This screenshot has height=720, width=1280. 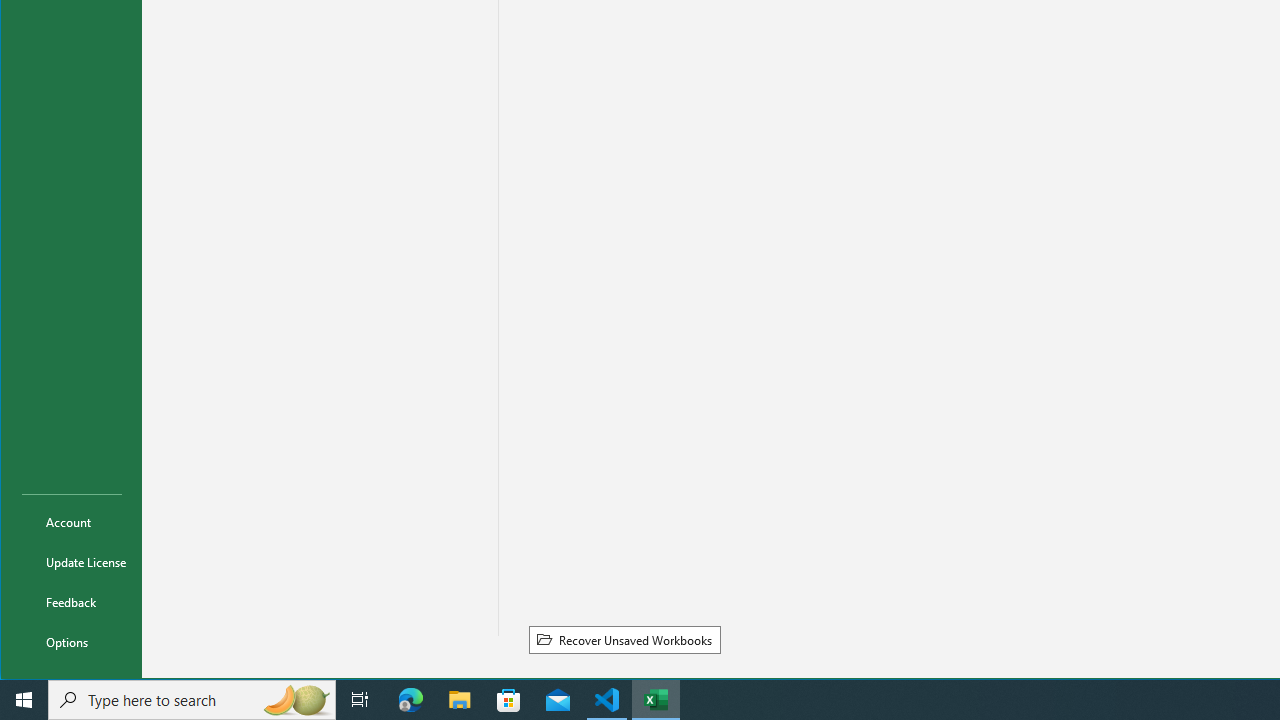 I want to click on Recover Unsaved Workbooks, so click(x=624, y=639).